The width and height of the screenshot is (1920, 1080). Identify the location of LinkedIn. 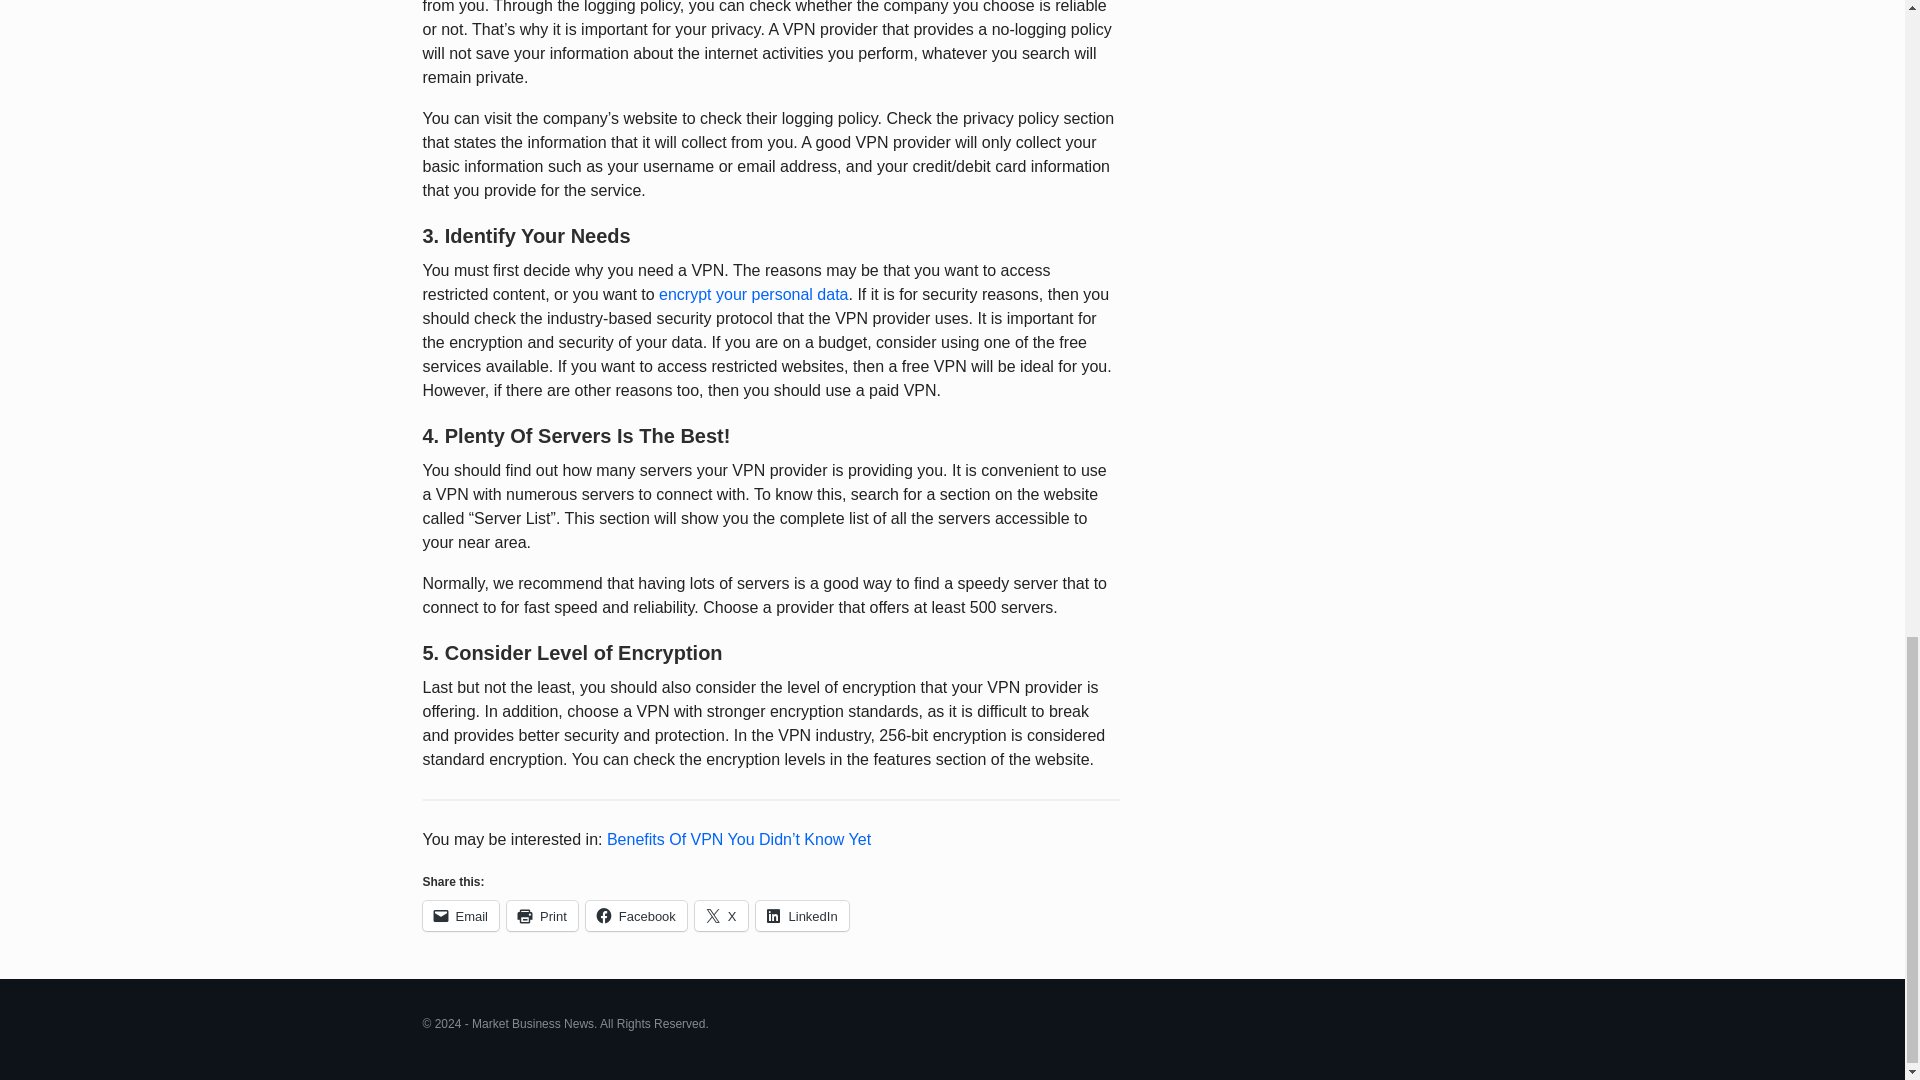
(802, 915).